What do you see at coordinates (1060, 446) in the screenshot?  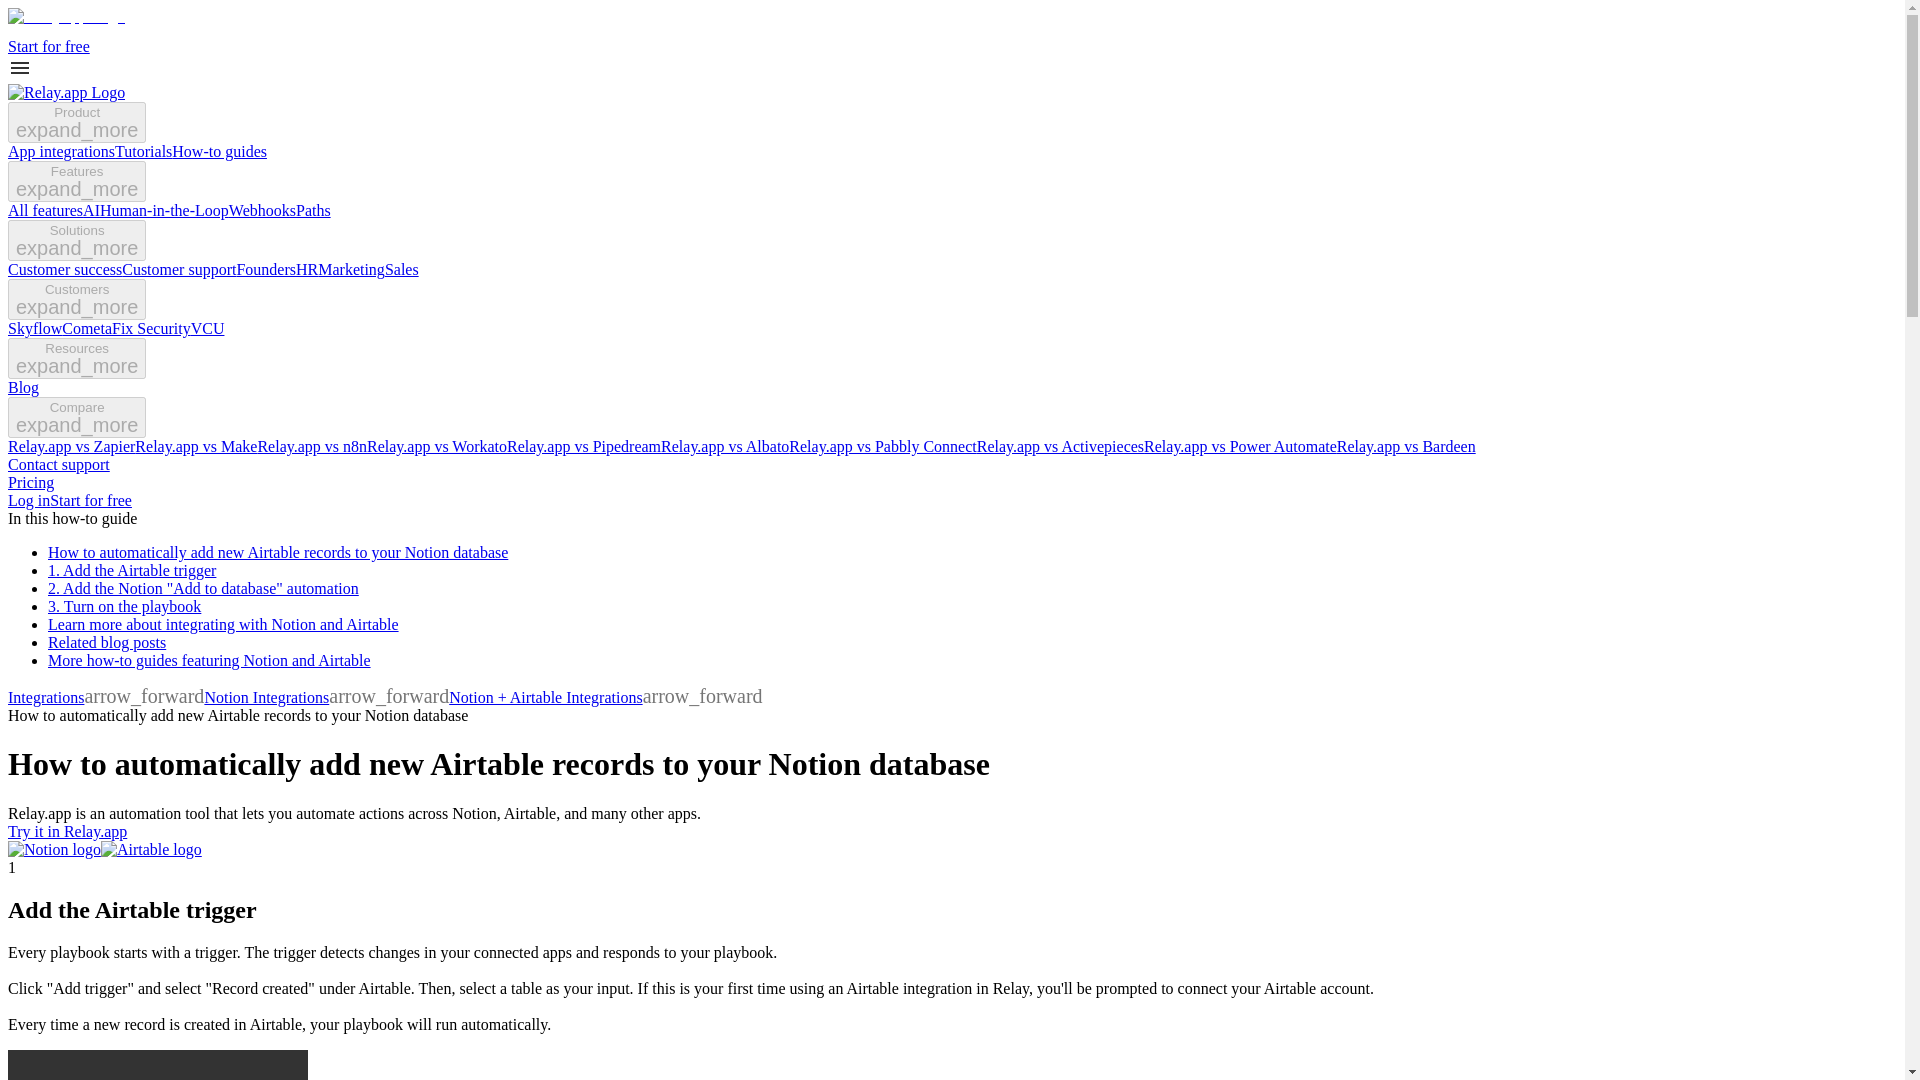 I see `Relay.app vs Activepieces` at bounding box center [1060, 446].